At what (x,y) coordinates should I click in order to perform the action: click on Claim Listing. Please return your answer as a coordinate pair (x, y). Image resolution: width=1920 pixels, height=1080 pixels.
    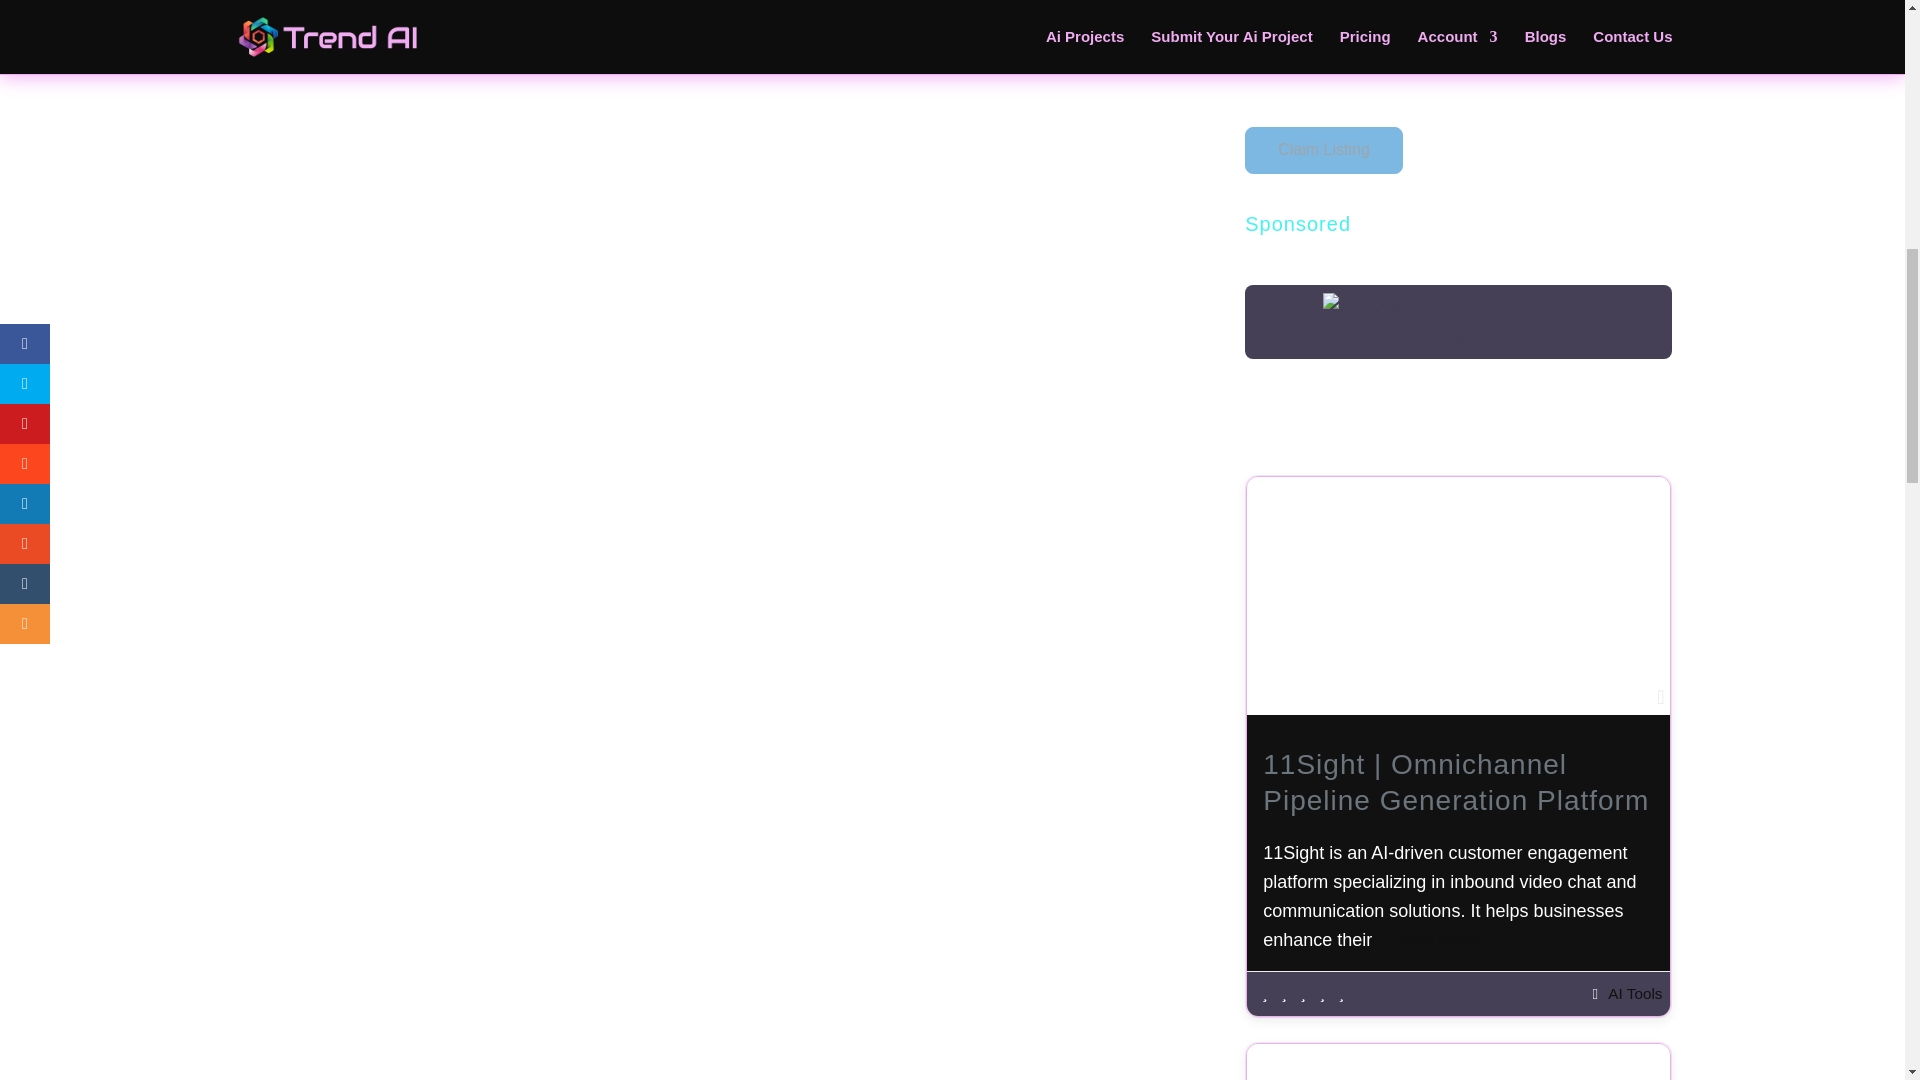
    Looking at the image, I should click on (1324, 150).